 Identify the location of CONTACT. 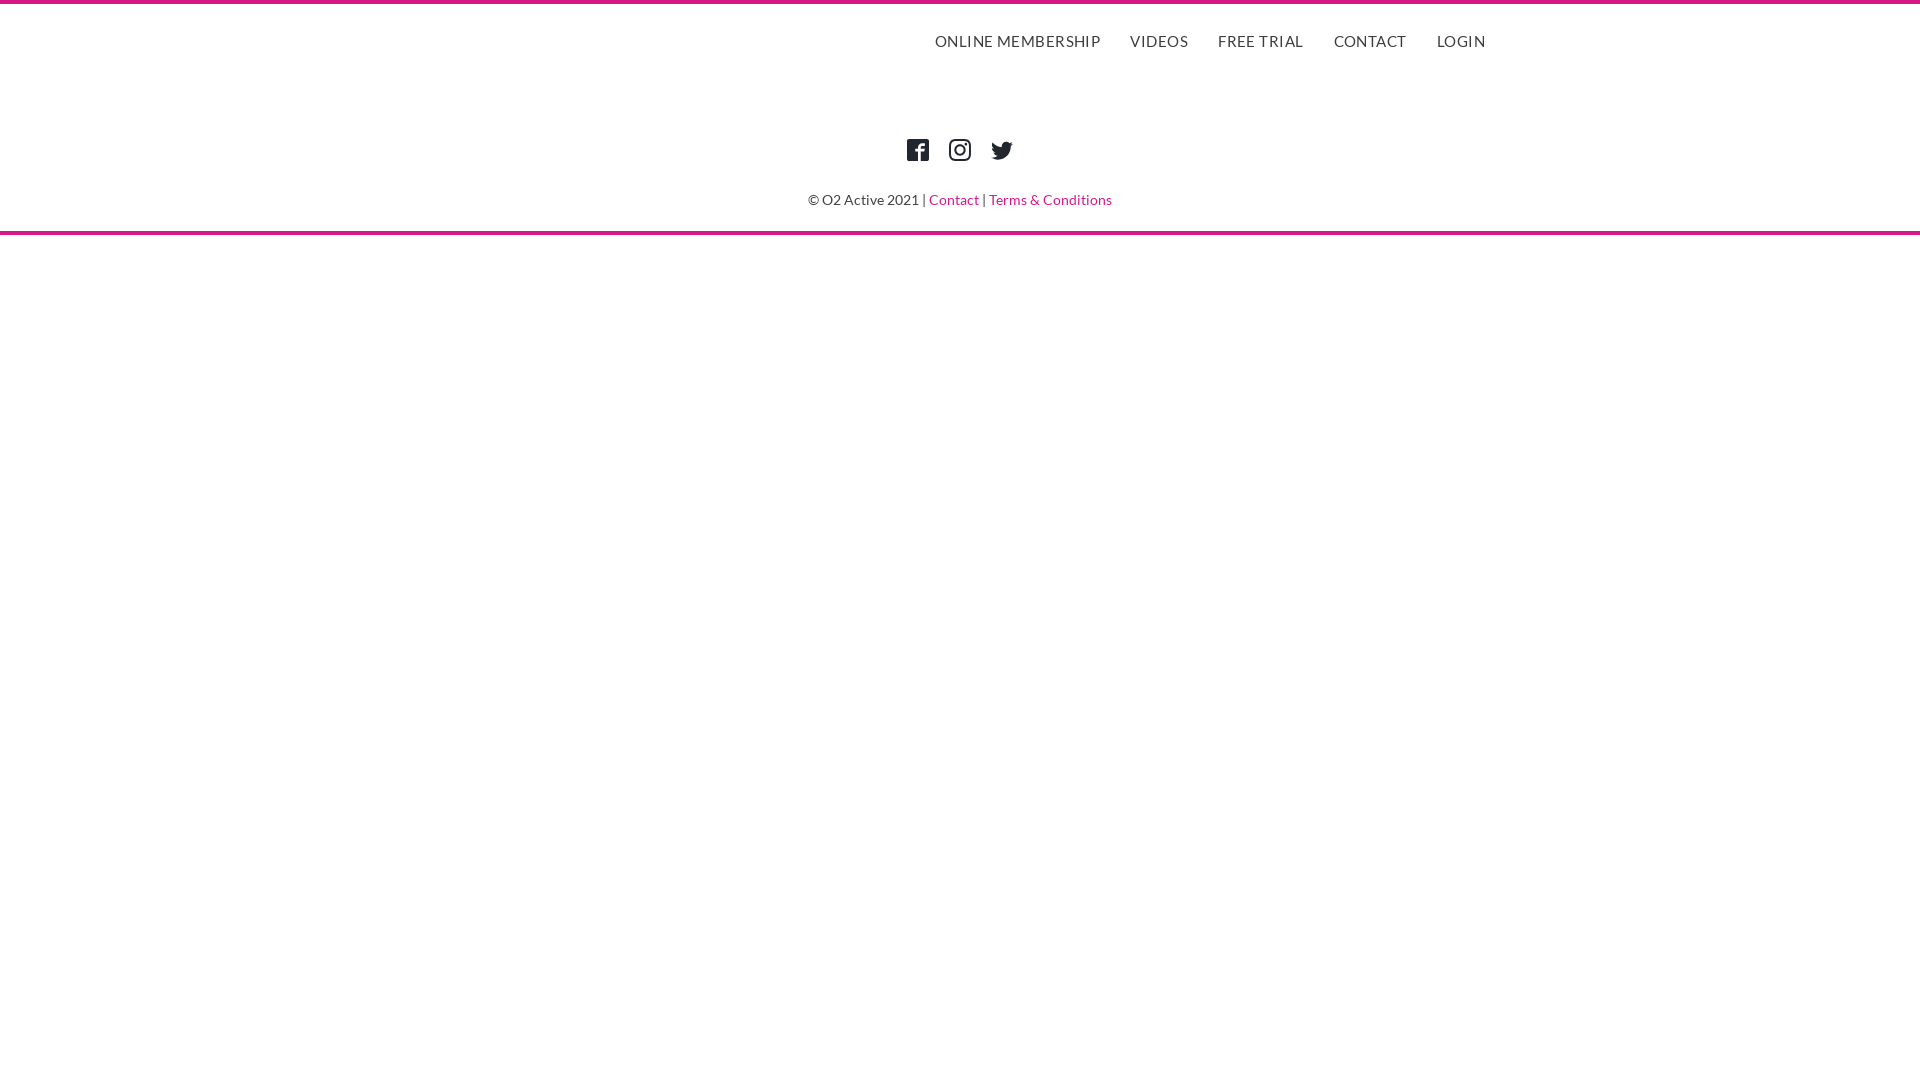
(1370, 42).